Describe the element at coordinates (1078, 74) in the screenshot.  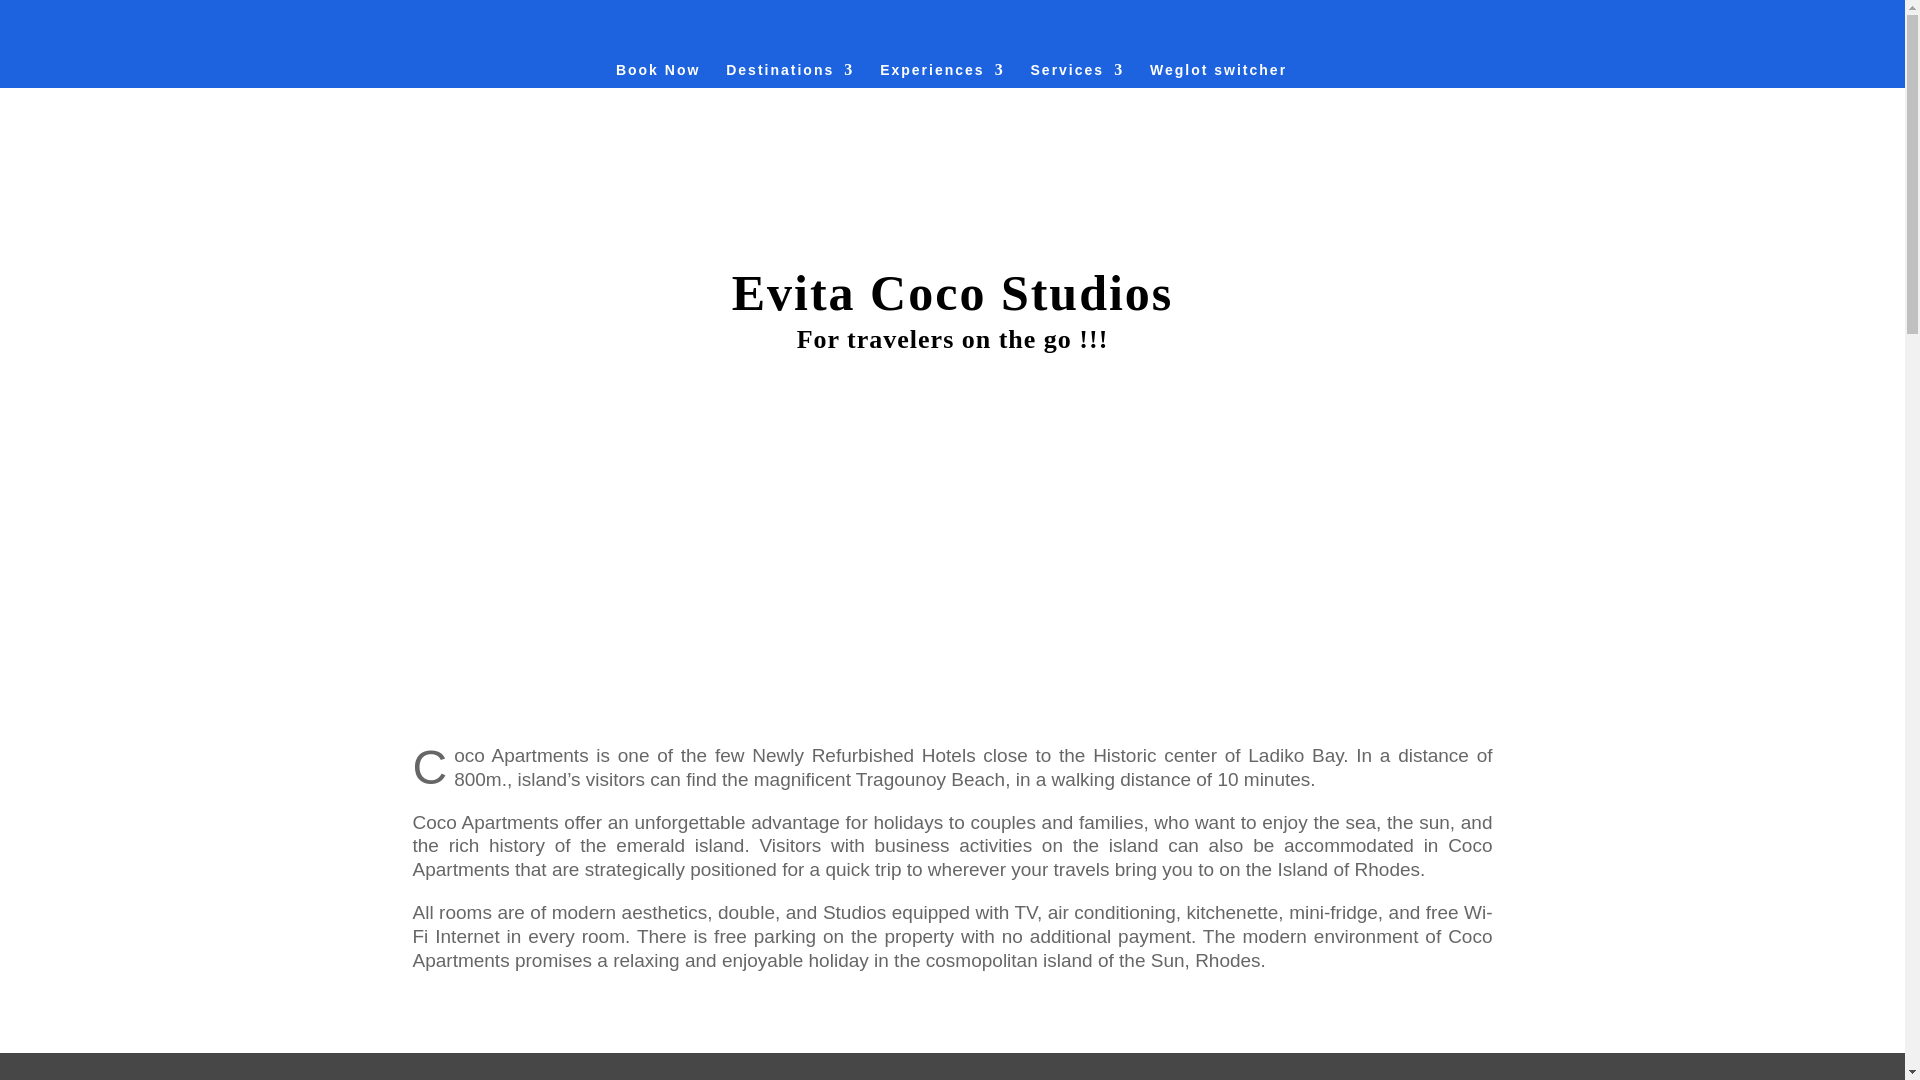
I see `Services` at that location.